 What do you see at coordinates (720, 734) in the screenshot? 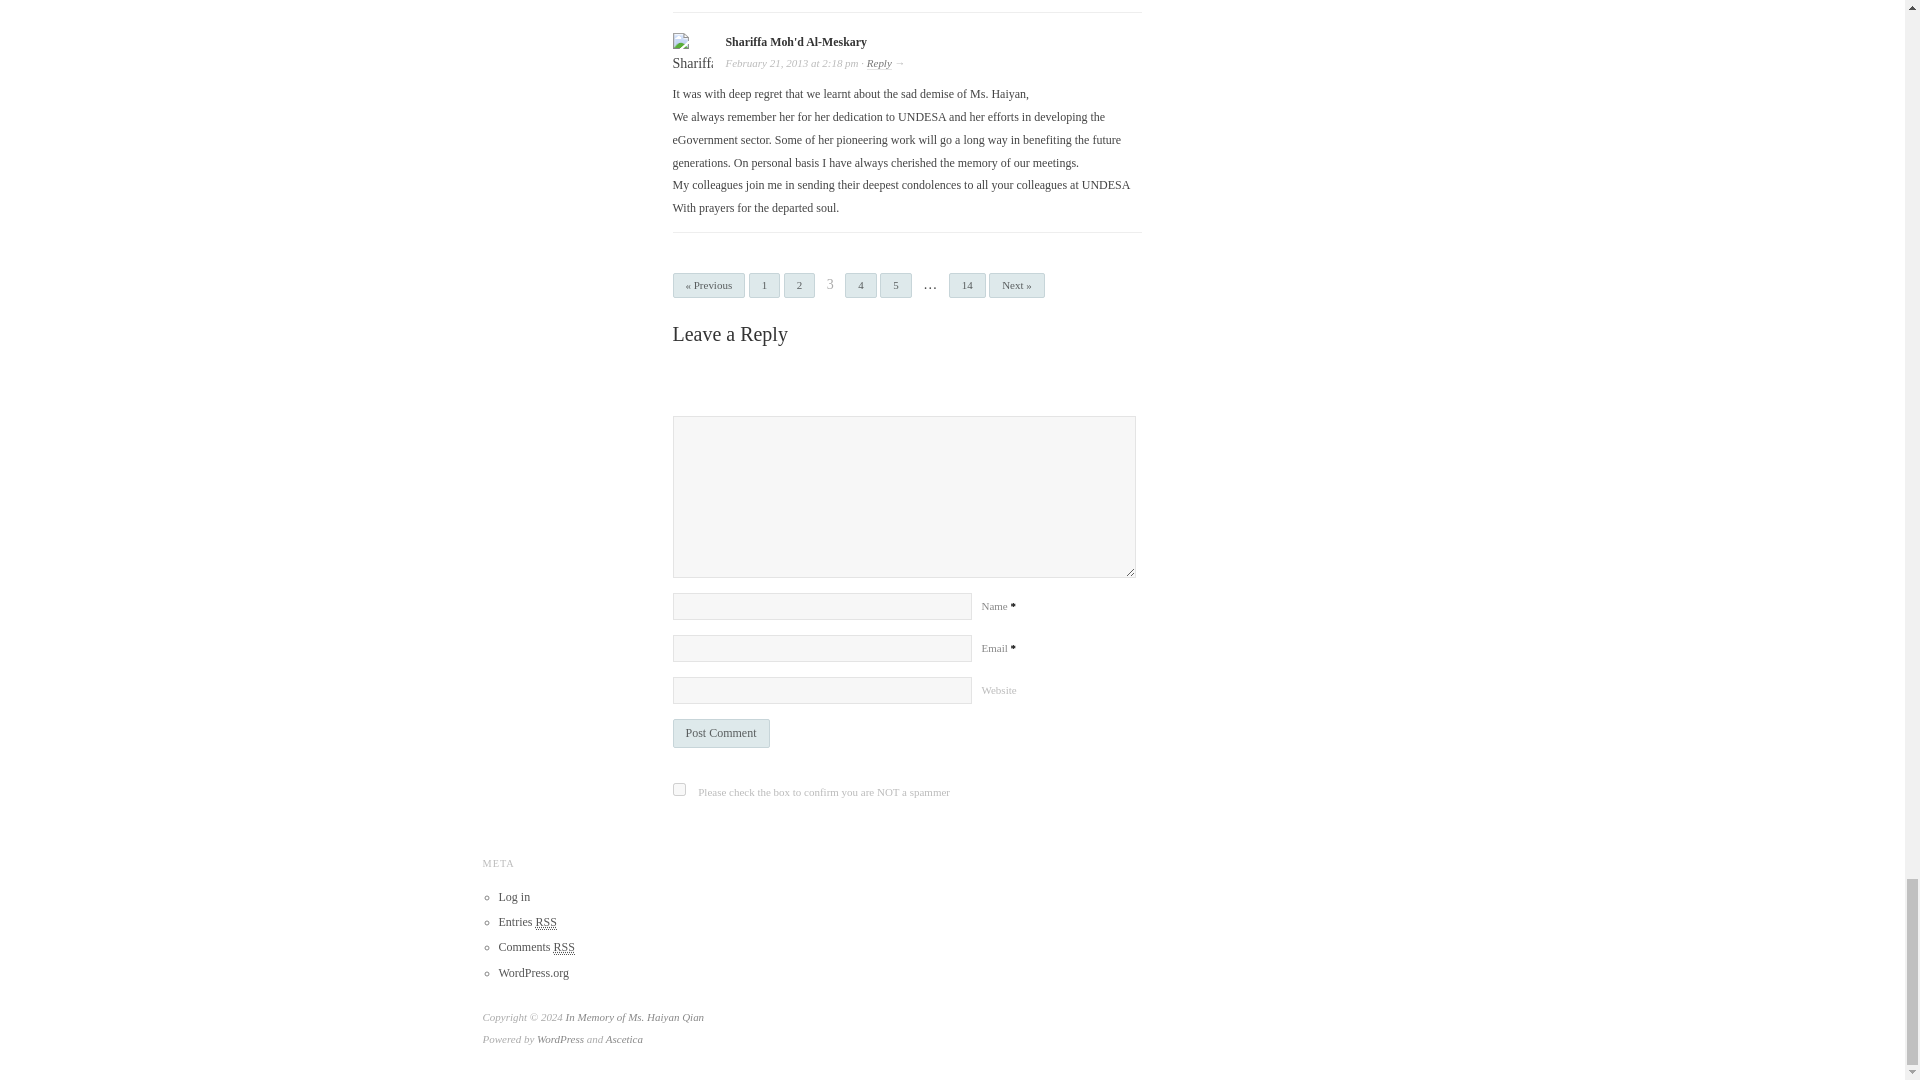
I see `Post Comment` at bounding box center [720, 734].